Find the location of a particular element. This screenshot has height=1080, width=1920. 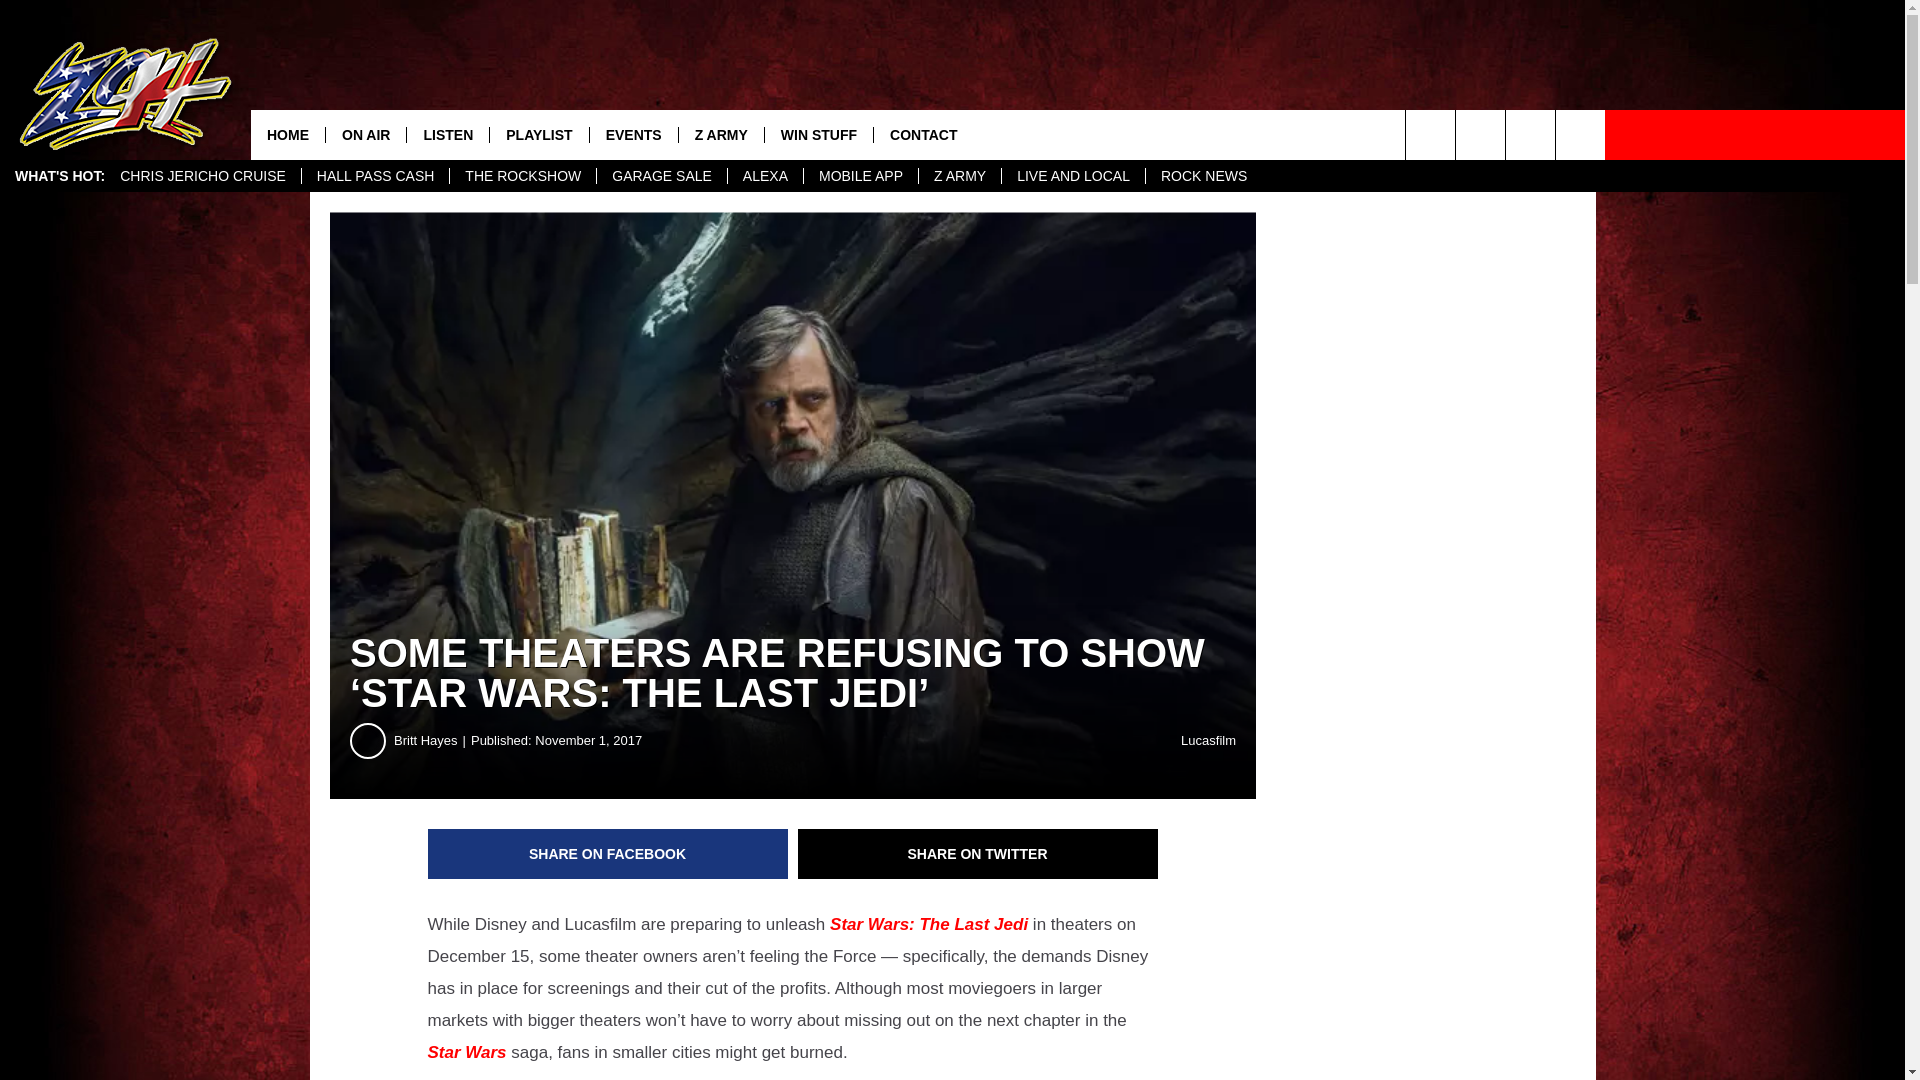

PLAYLIST is located at coordinates (538, 134).